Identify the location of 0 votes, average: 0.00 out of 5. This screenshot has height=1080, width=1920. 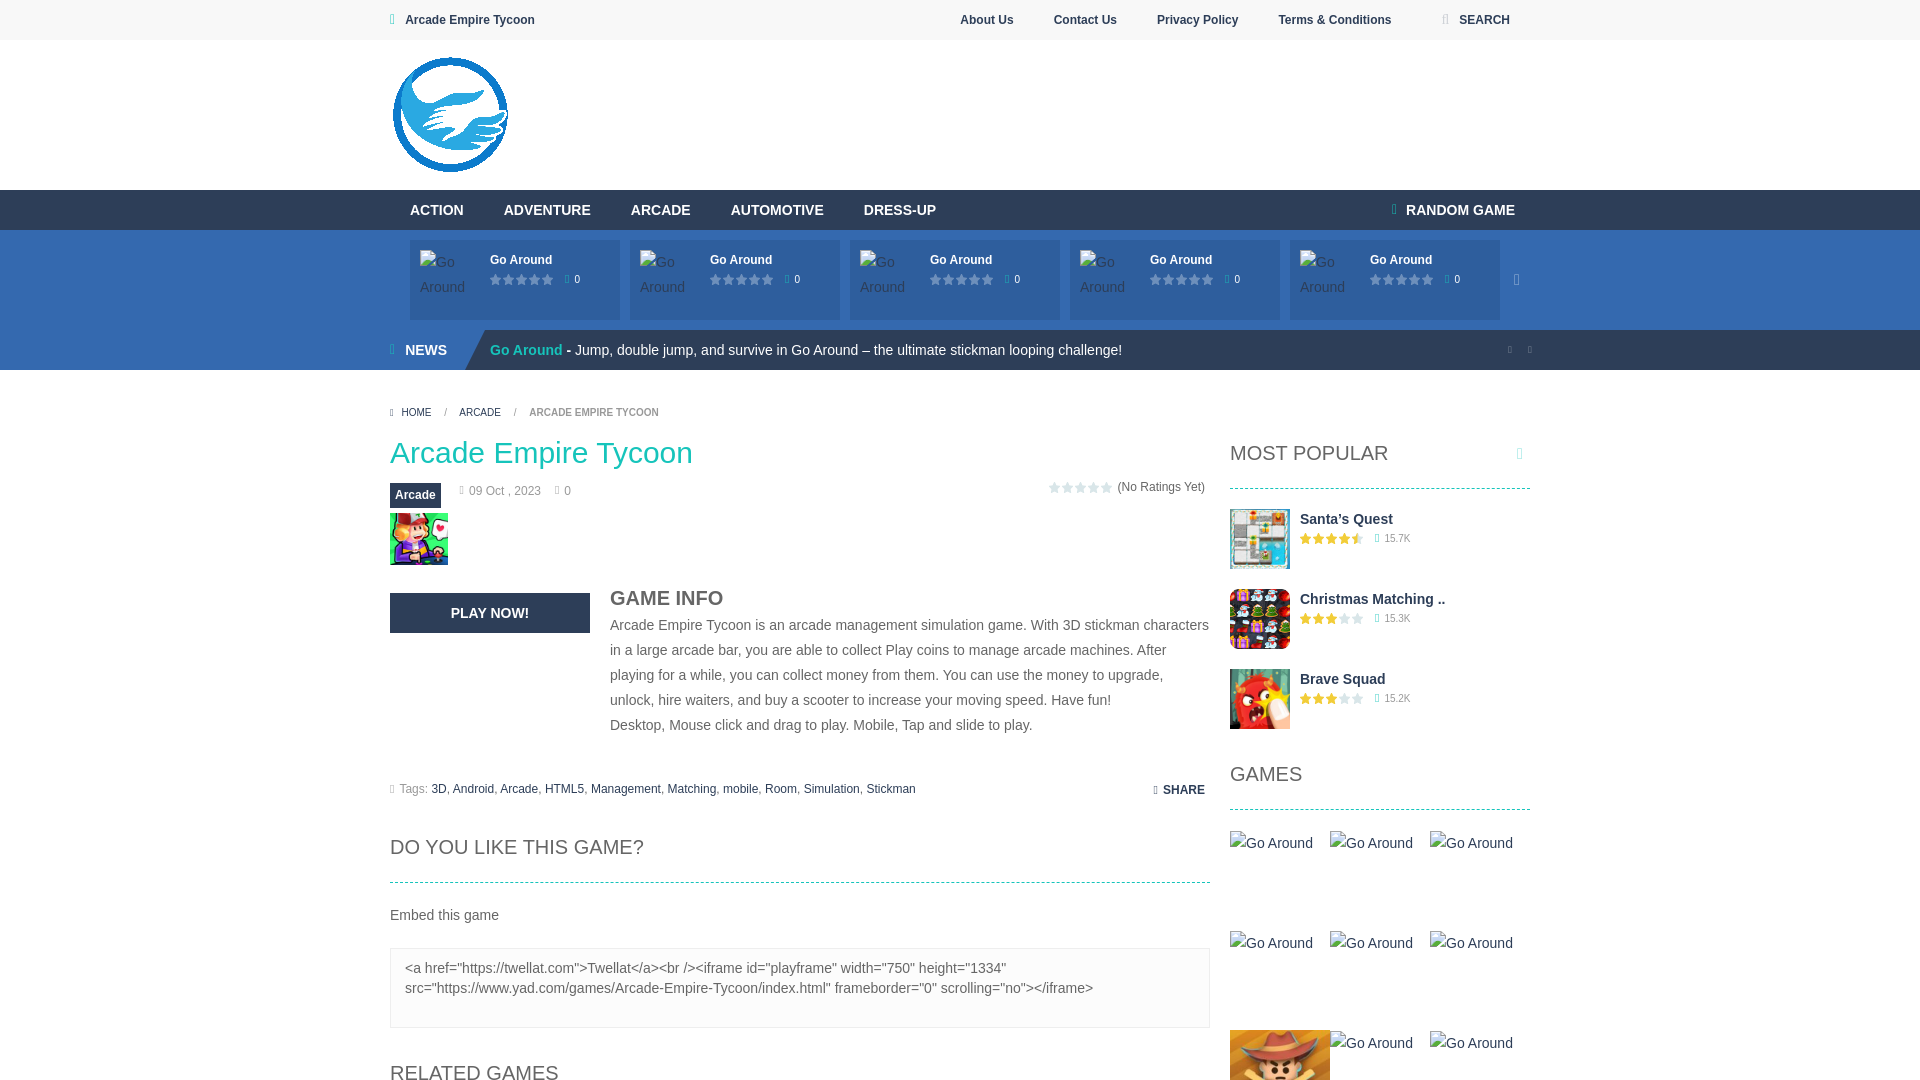
(510, 280).